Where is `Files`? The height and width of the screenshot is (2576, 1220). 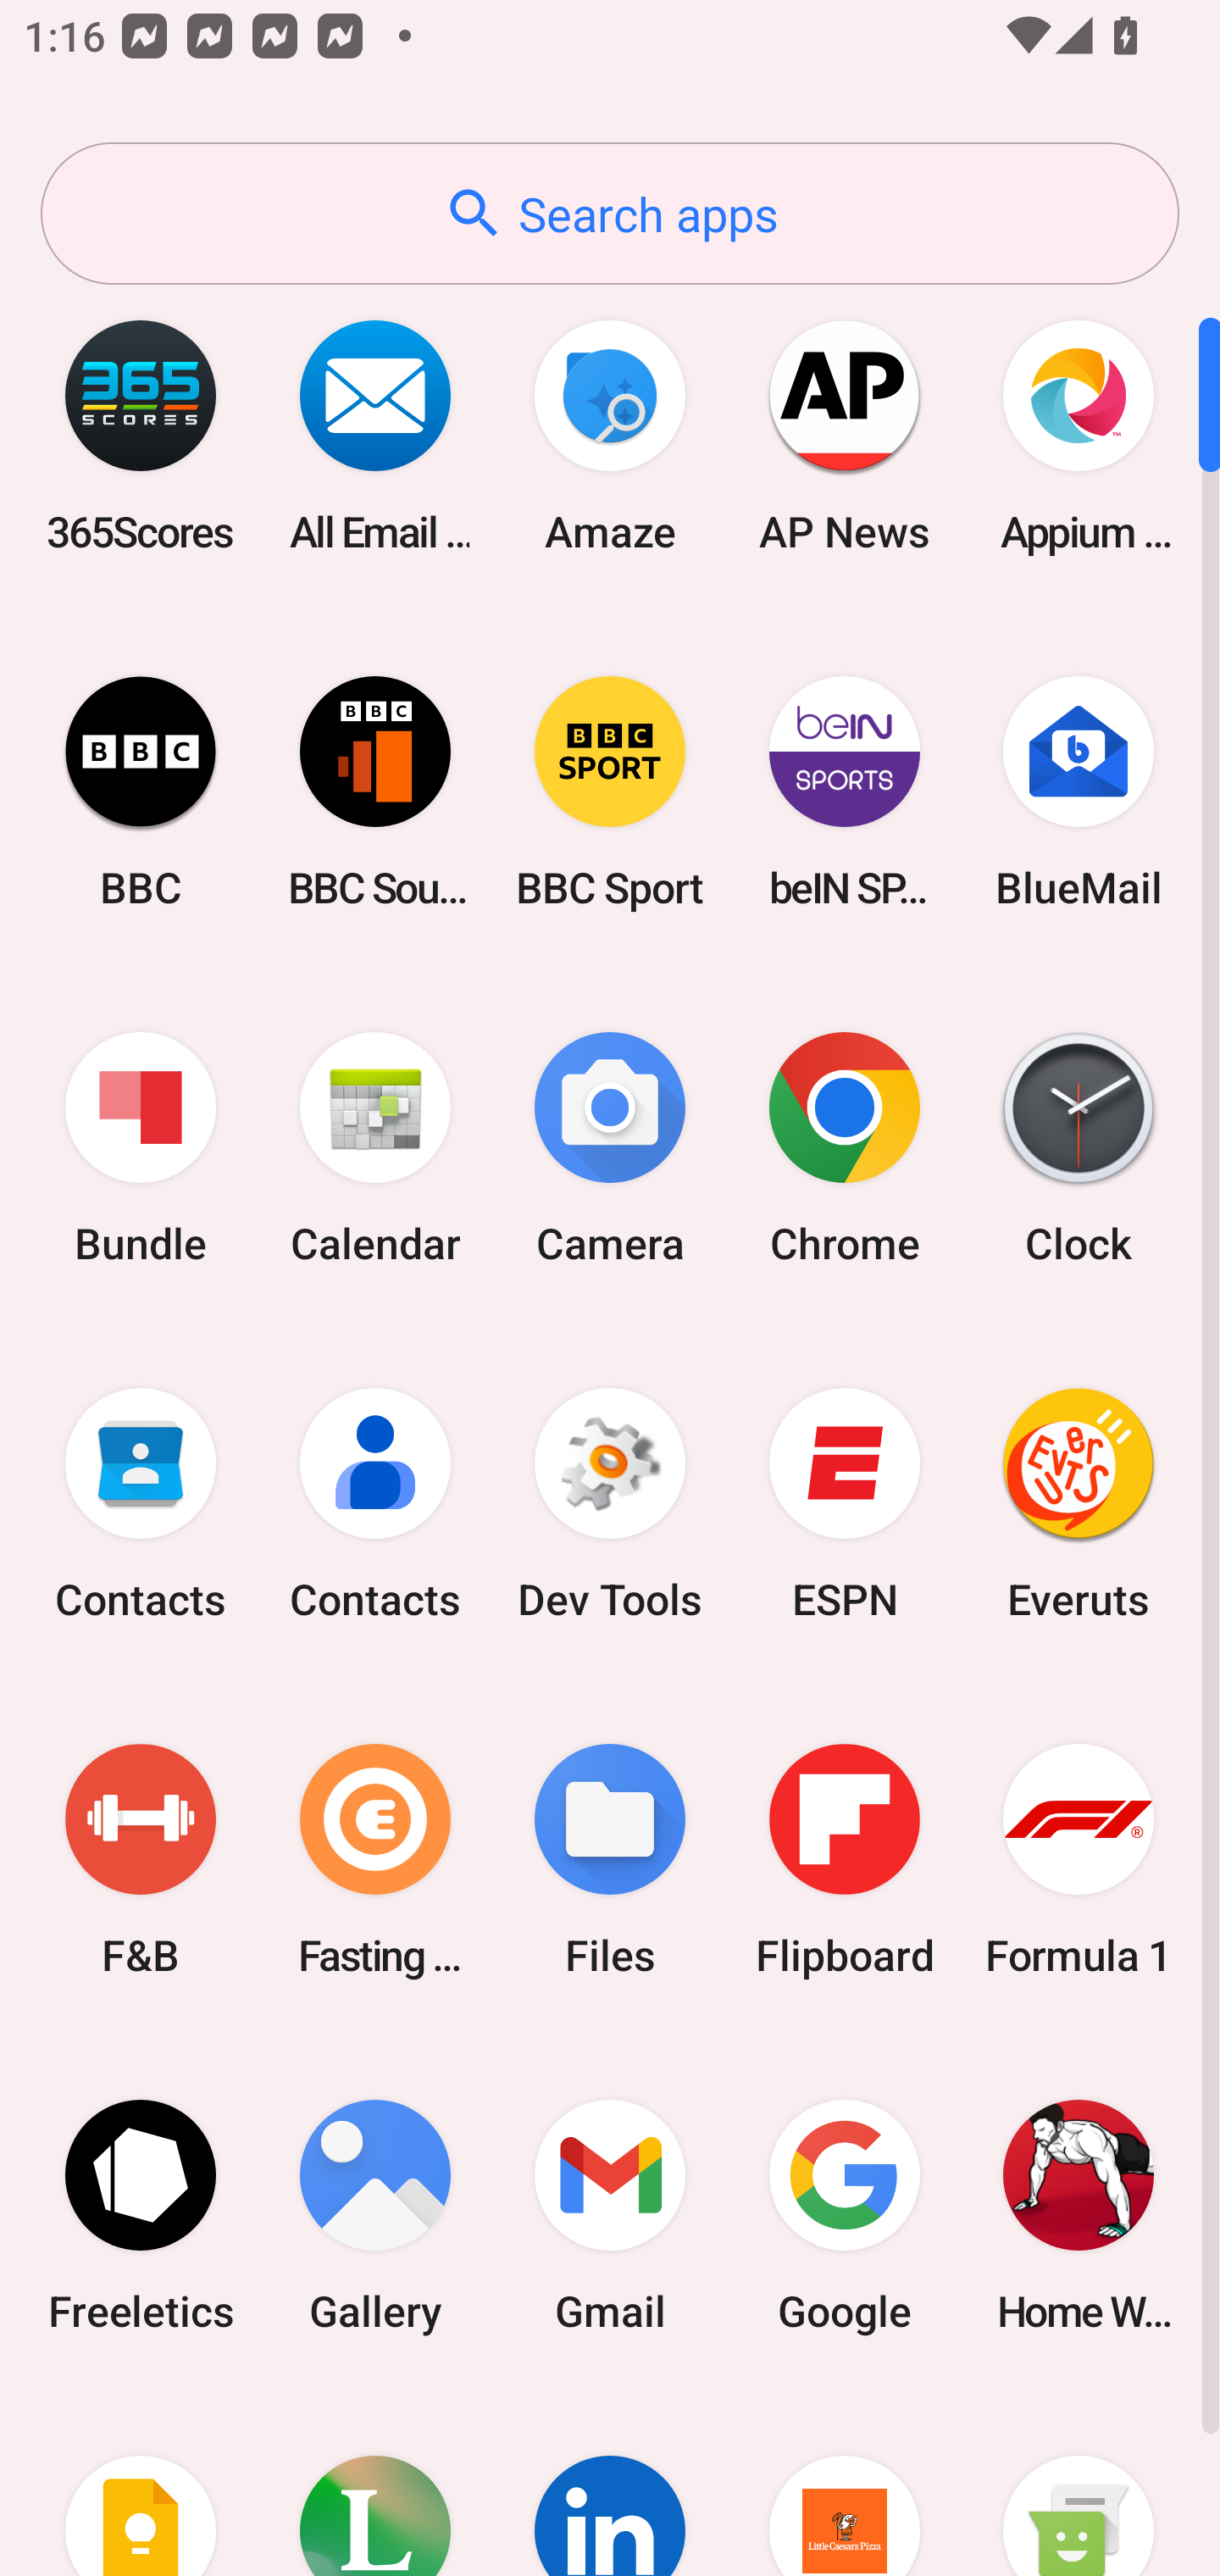 Files is located at coordinates (610, 1859).